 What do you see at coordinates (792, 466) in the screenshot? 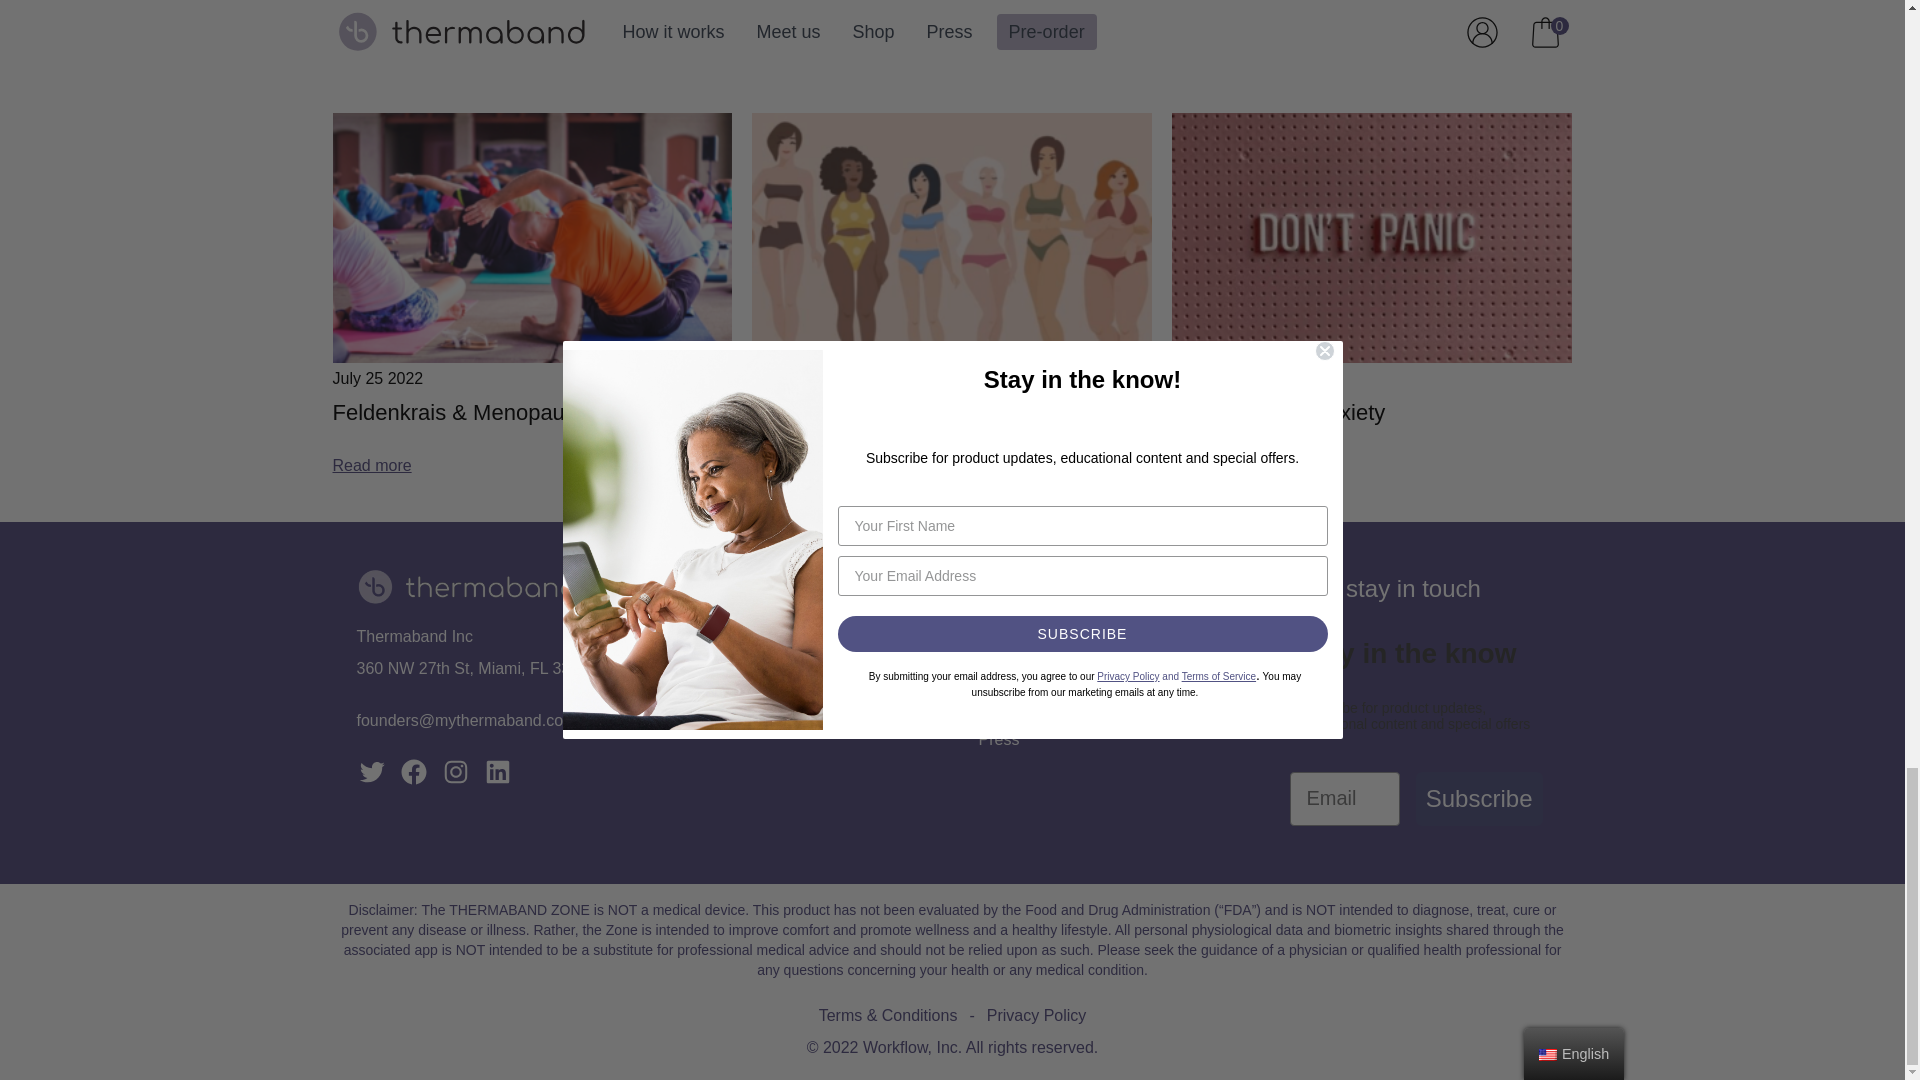
I see `Read more` at bounding box center [792, 466].